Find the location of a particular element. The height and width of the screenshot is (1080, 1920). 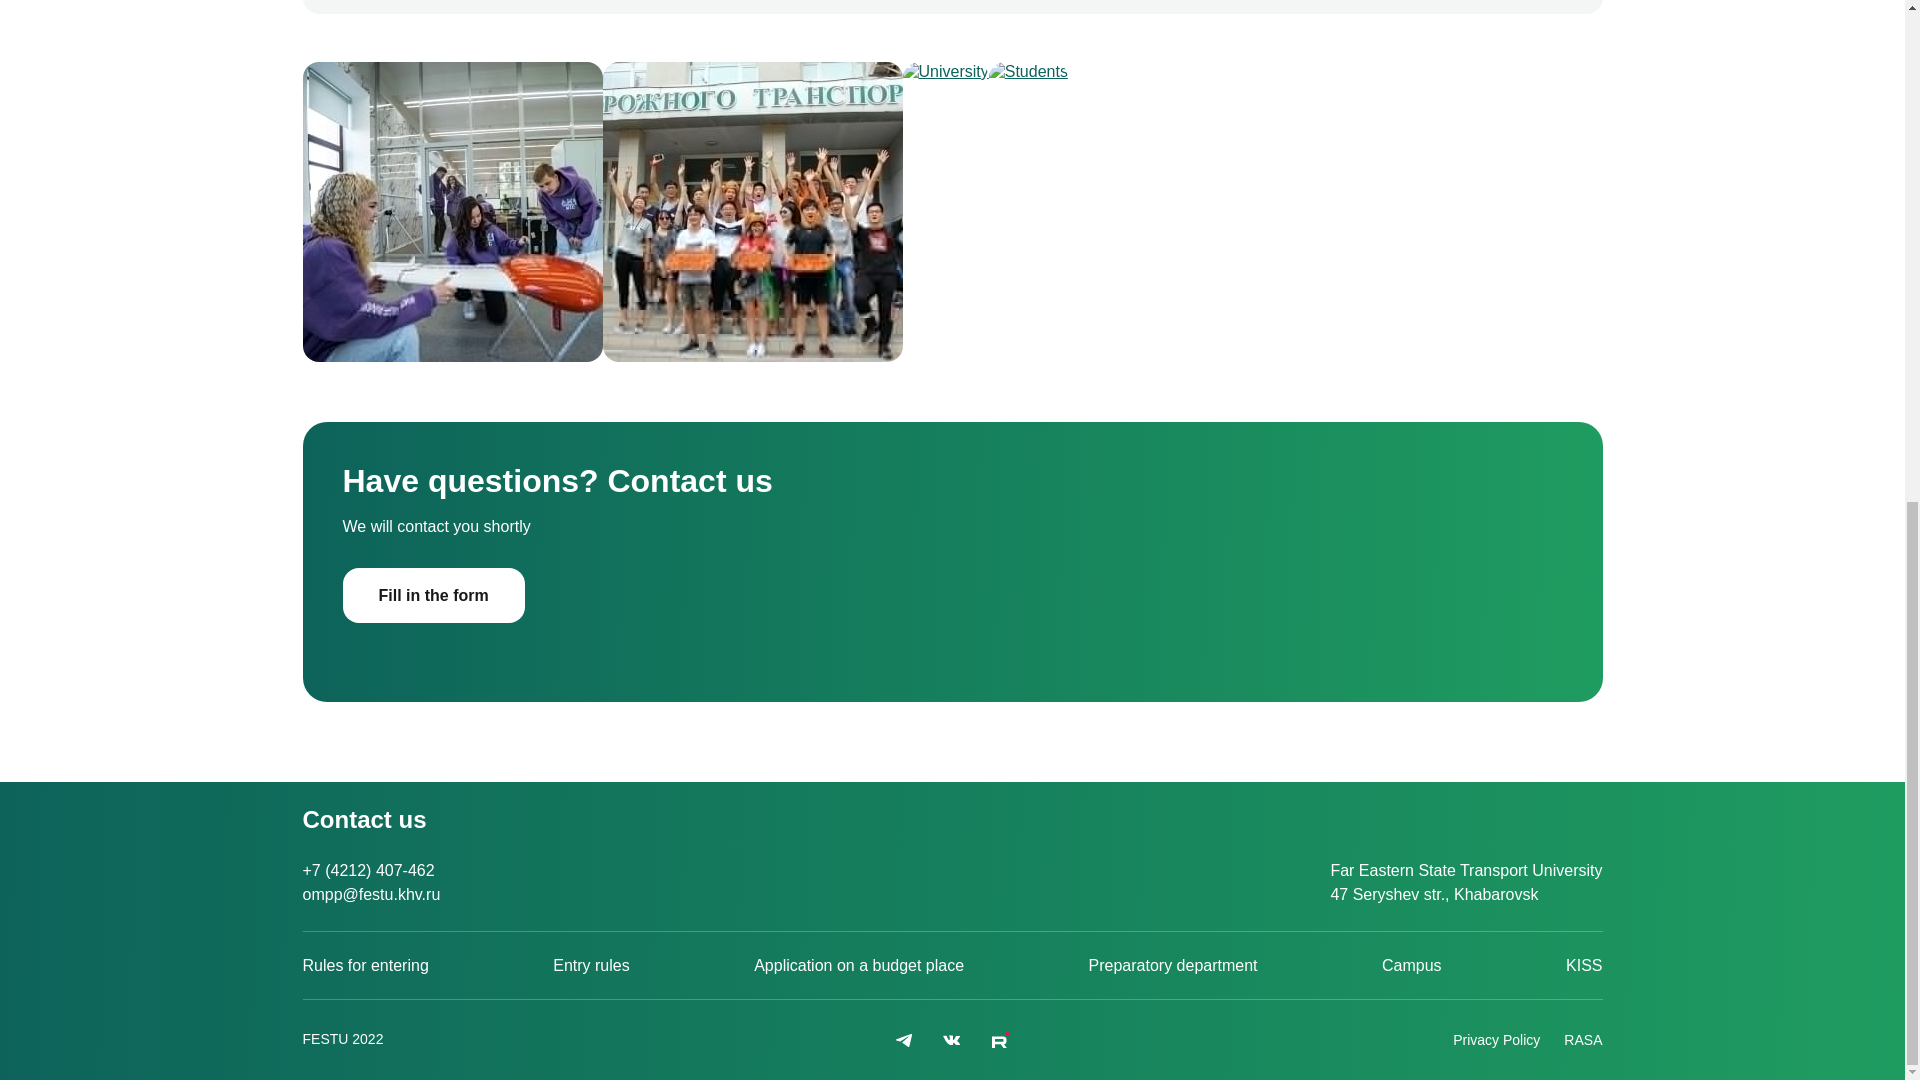

KISS is located at coordinates (1584, 965).